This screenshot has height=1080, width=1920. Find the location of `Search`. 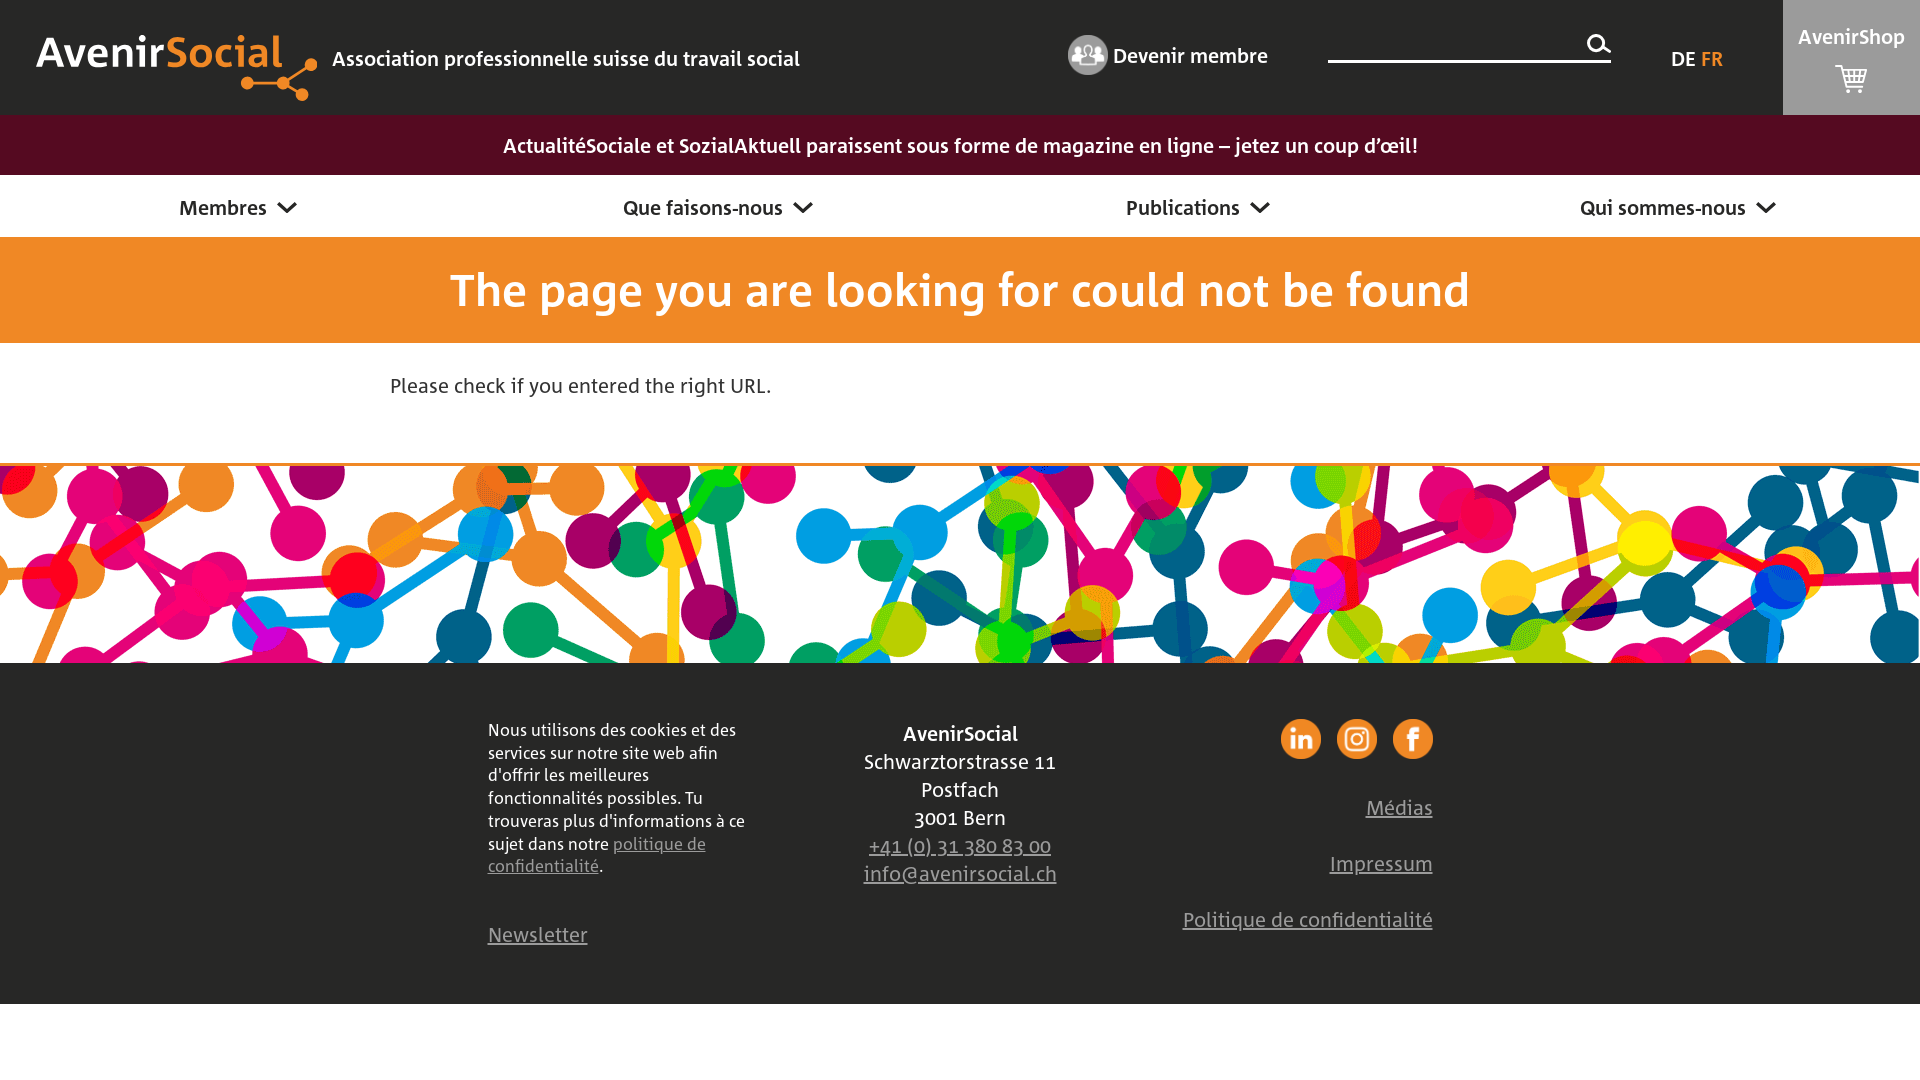

Search is located at coordinates (1599, 45).